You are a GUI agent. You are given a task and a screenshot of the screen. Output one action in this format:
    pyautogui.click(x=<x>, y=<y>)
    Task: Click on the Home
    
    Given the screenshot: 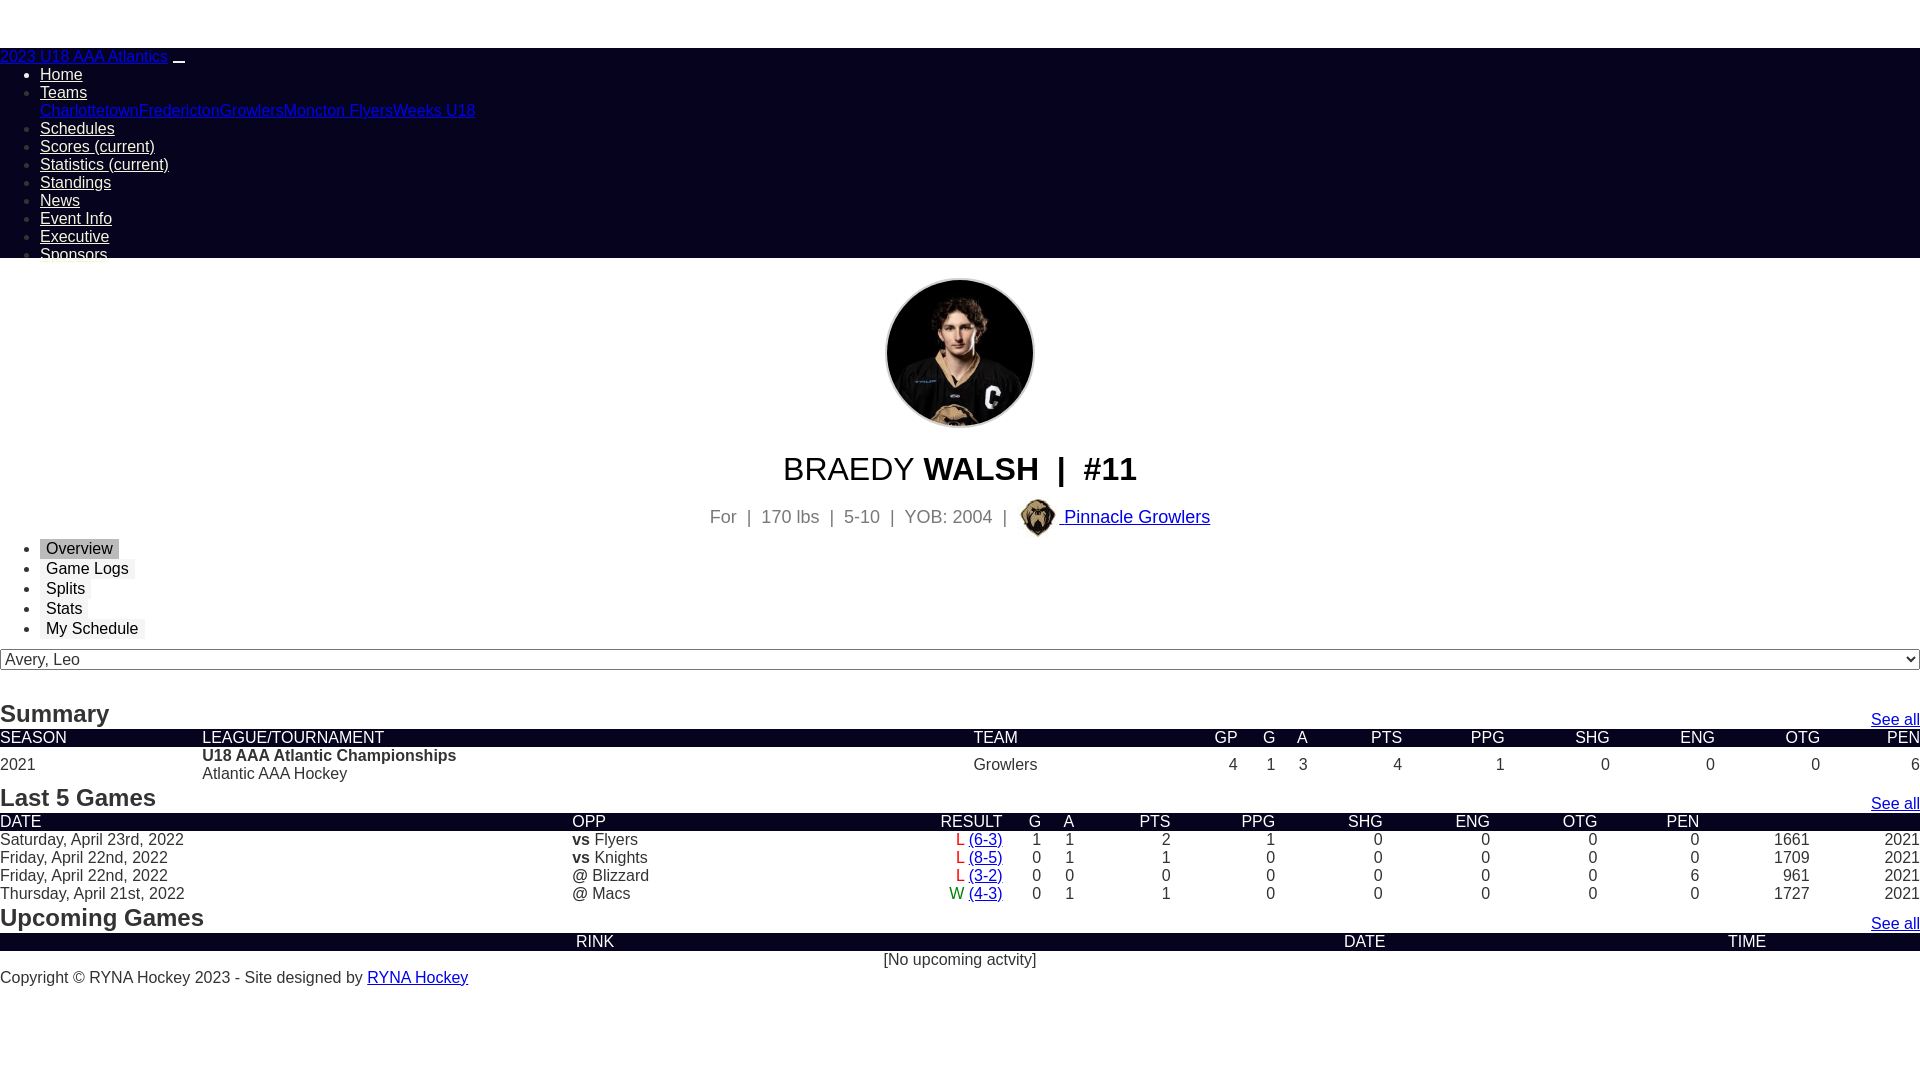 What is the action you would take?
    pyautogui.click(x=62, y=74)
    